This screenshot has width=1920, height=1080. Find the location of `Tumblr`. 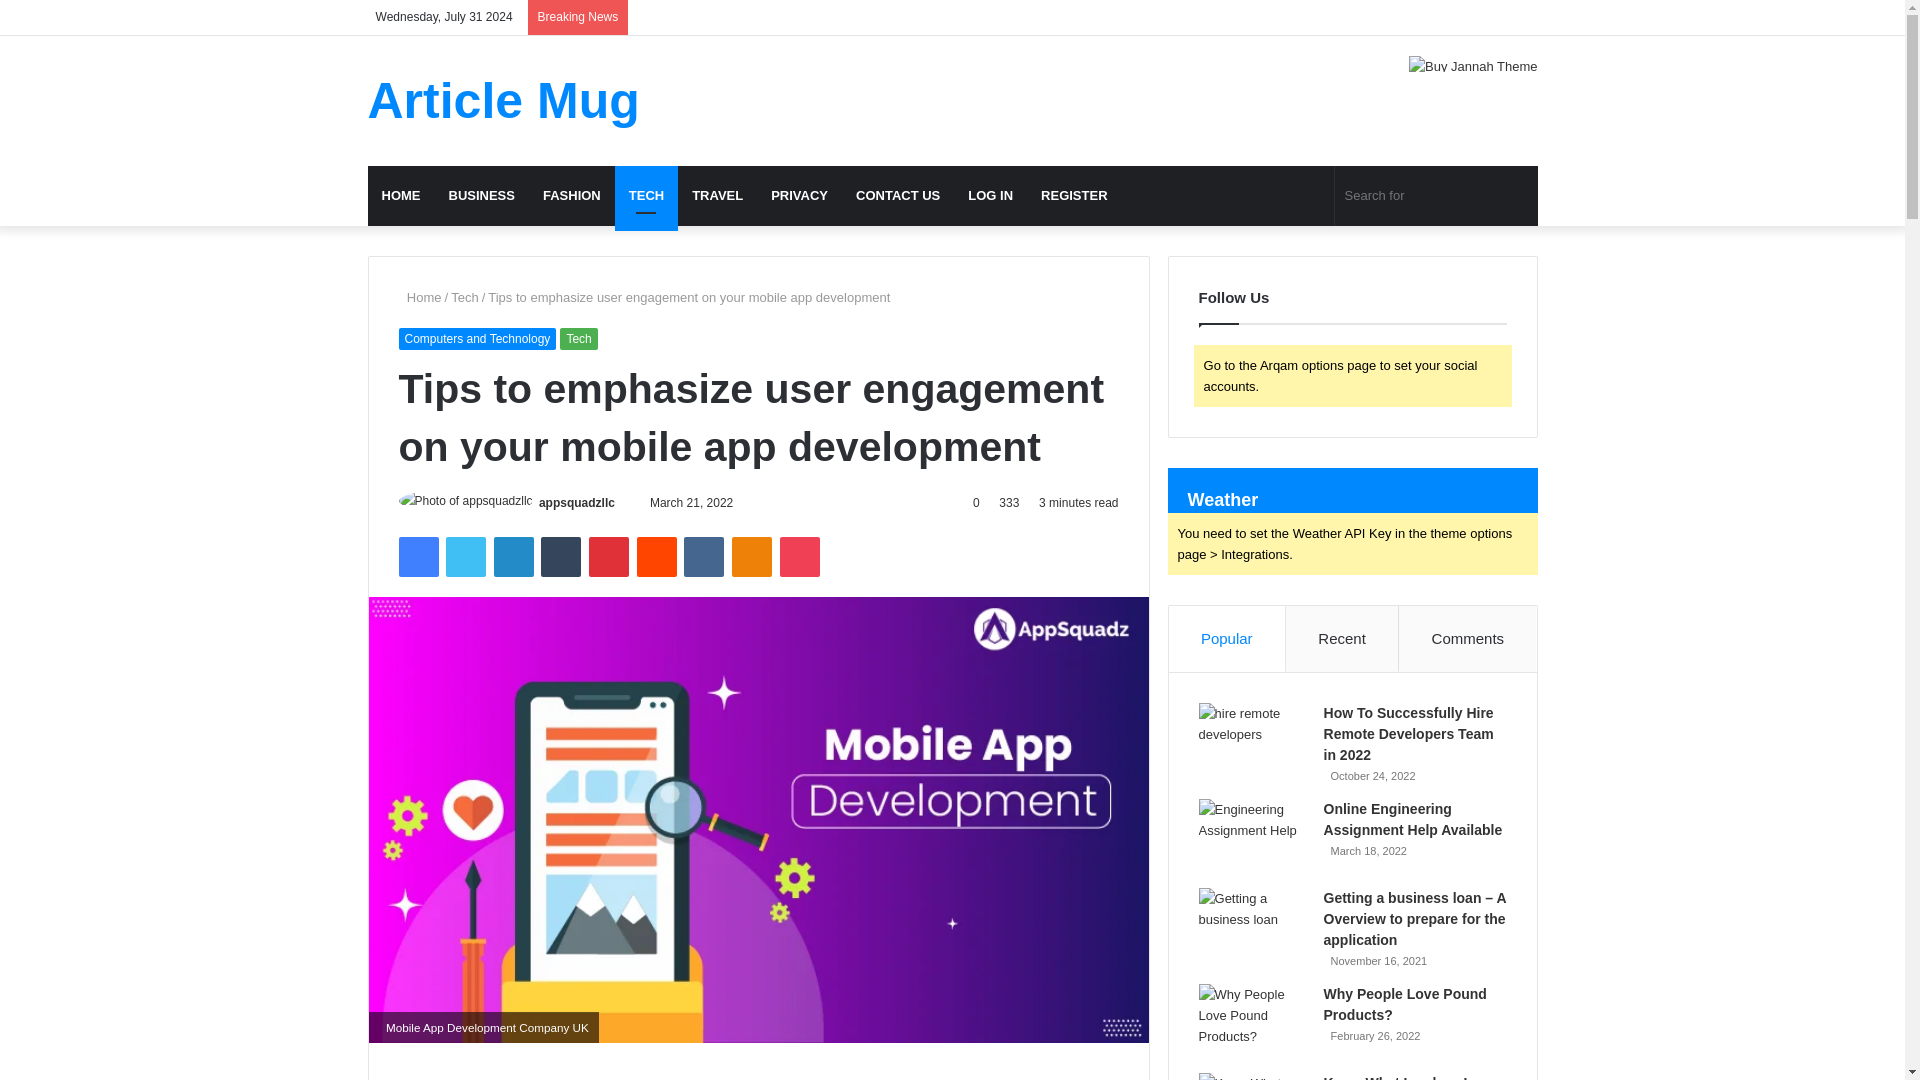

Tumblr is located at coordinates (561, 556).